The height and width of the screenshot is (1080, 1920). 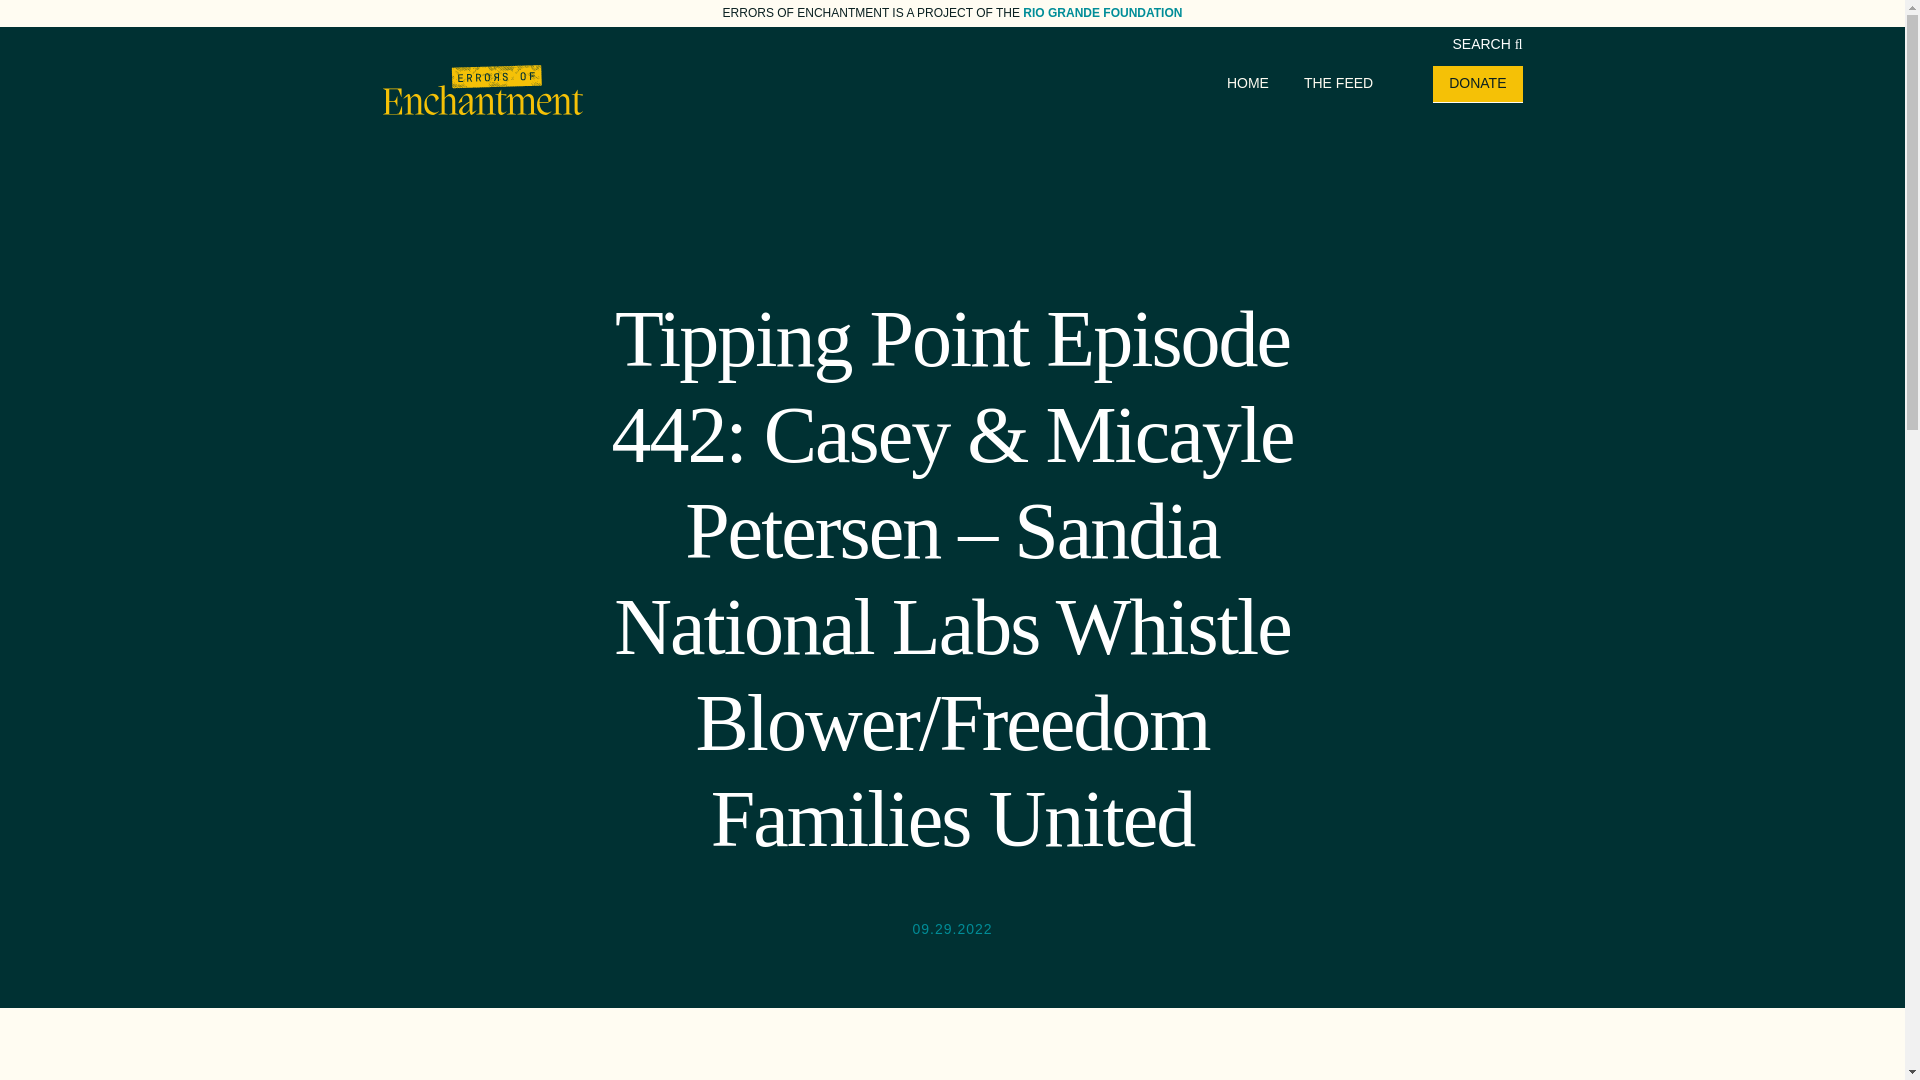 I want to click on RIO GRANDE FOUNDATION, so click(x=1102, y=13).